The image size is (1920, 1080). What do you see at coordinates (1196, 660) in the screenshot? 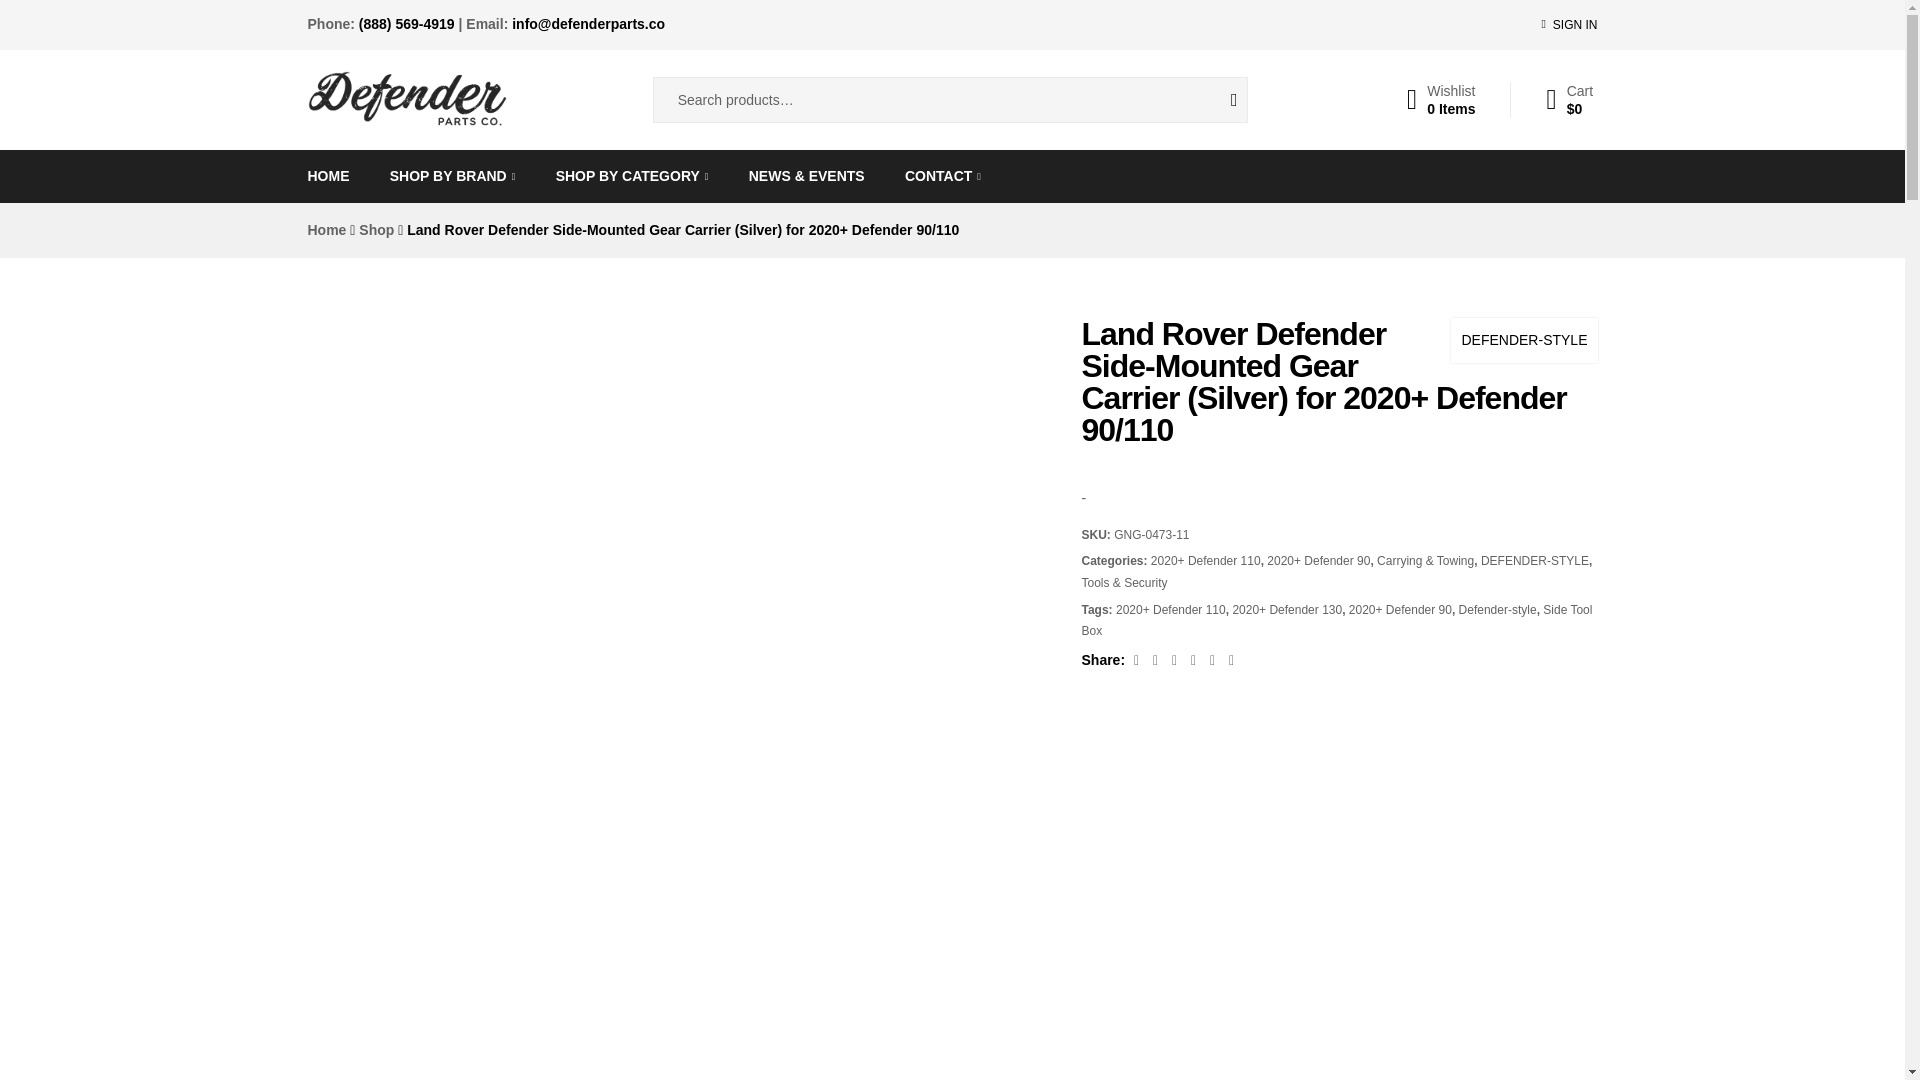
I see `Email to a Friend` at bounding box center [1196, 660].